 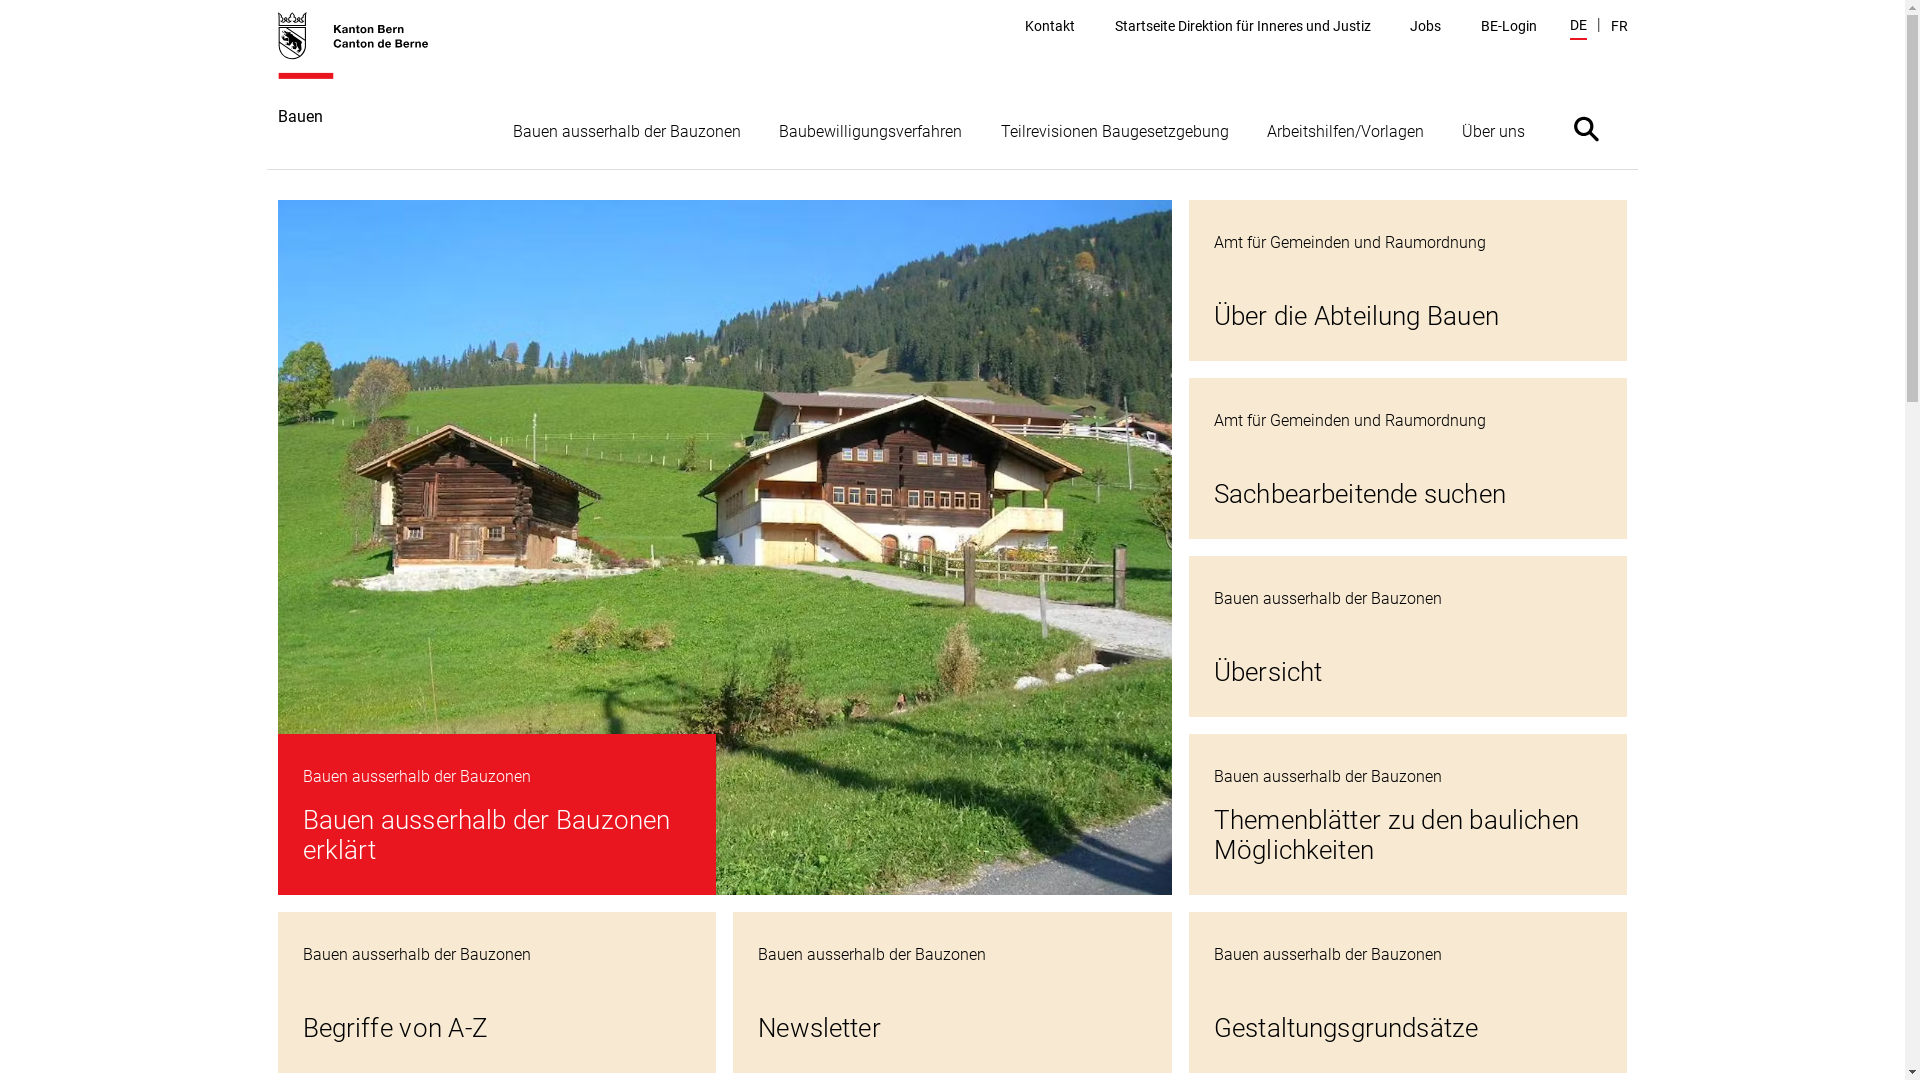 I want to click on Jobs, so click(x=1426, y=26).